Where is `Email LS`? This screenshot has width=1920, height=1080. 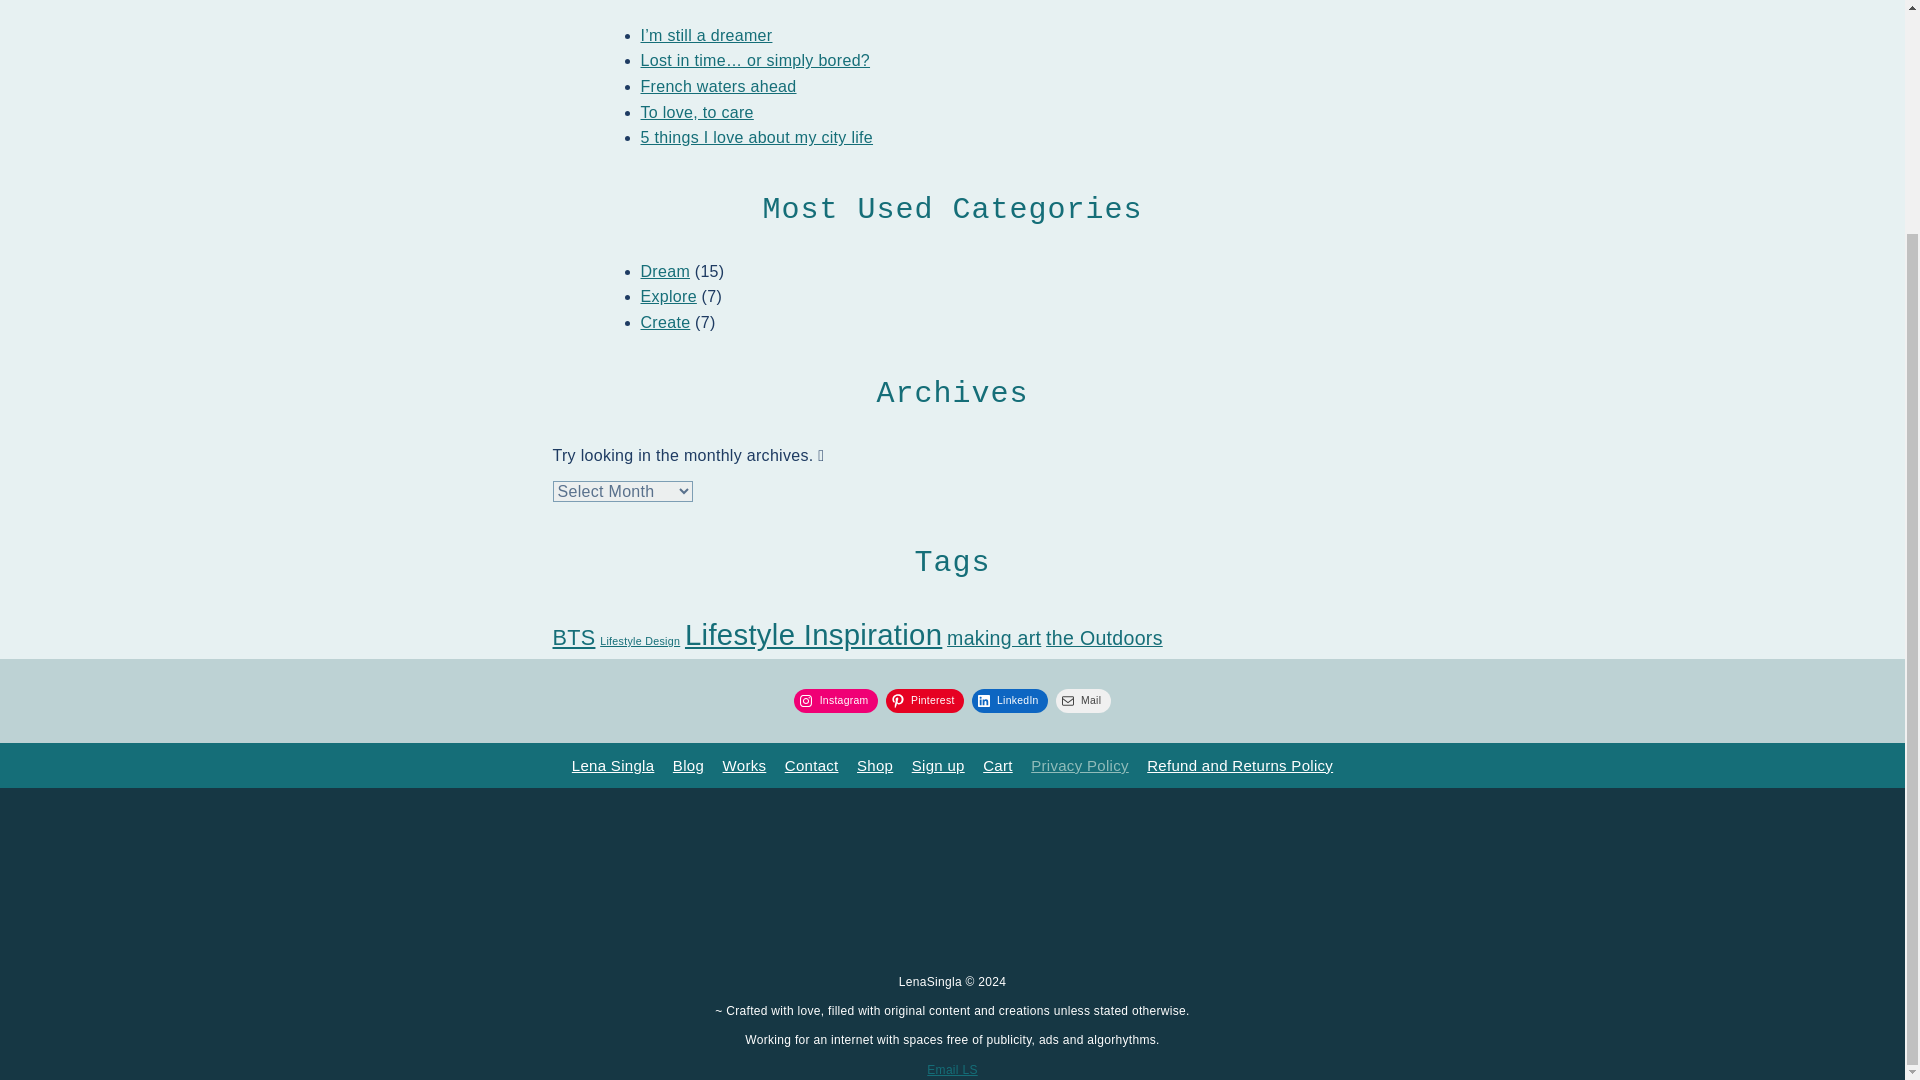
Email LS is located at coordinates (952, 1069).